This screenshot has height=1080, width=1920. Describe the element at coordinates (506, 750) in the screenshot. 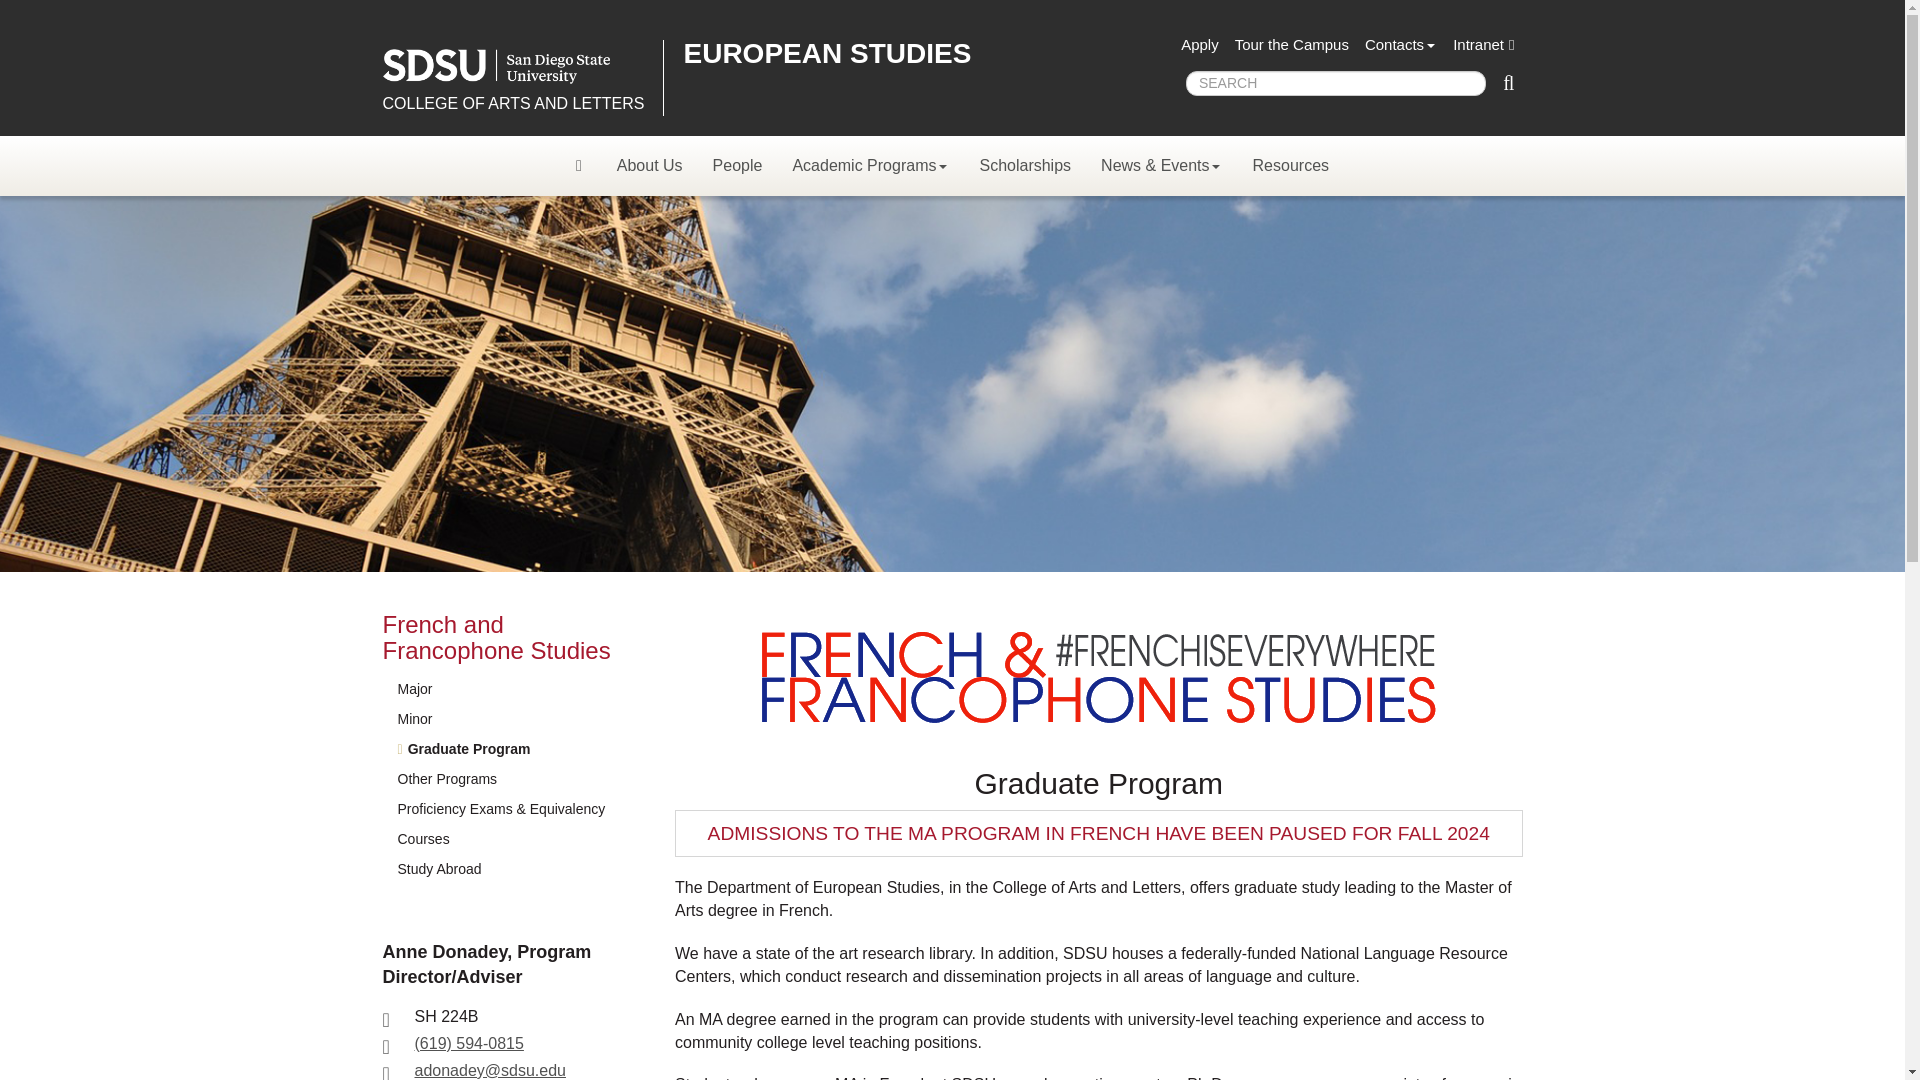

I see `Graduate Program` at that location.